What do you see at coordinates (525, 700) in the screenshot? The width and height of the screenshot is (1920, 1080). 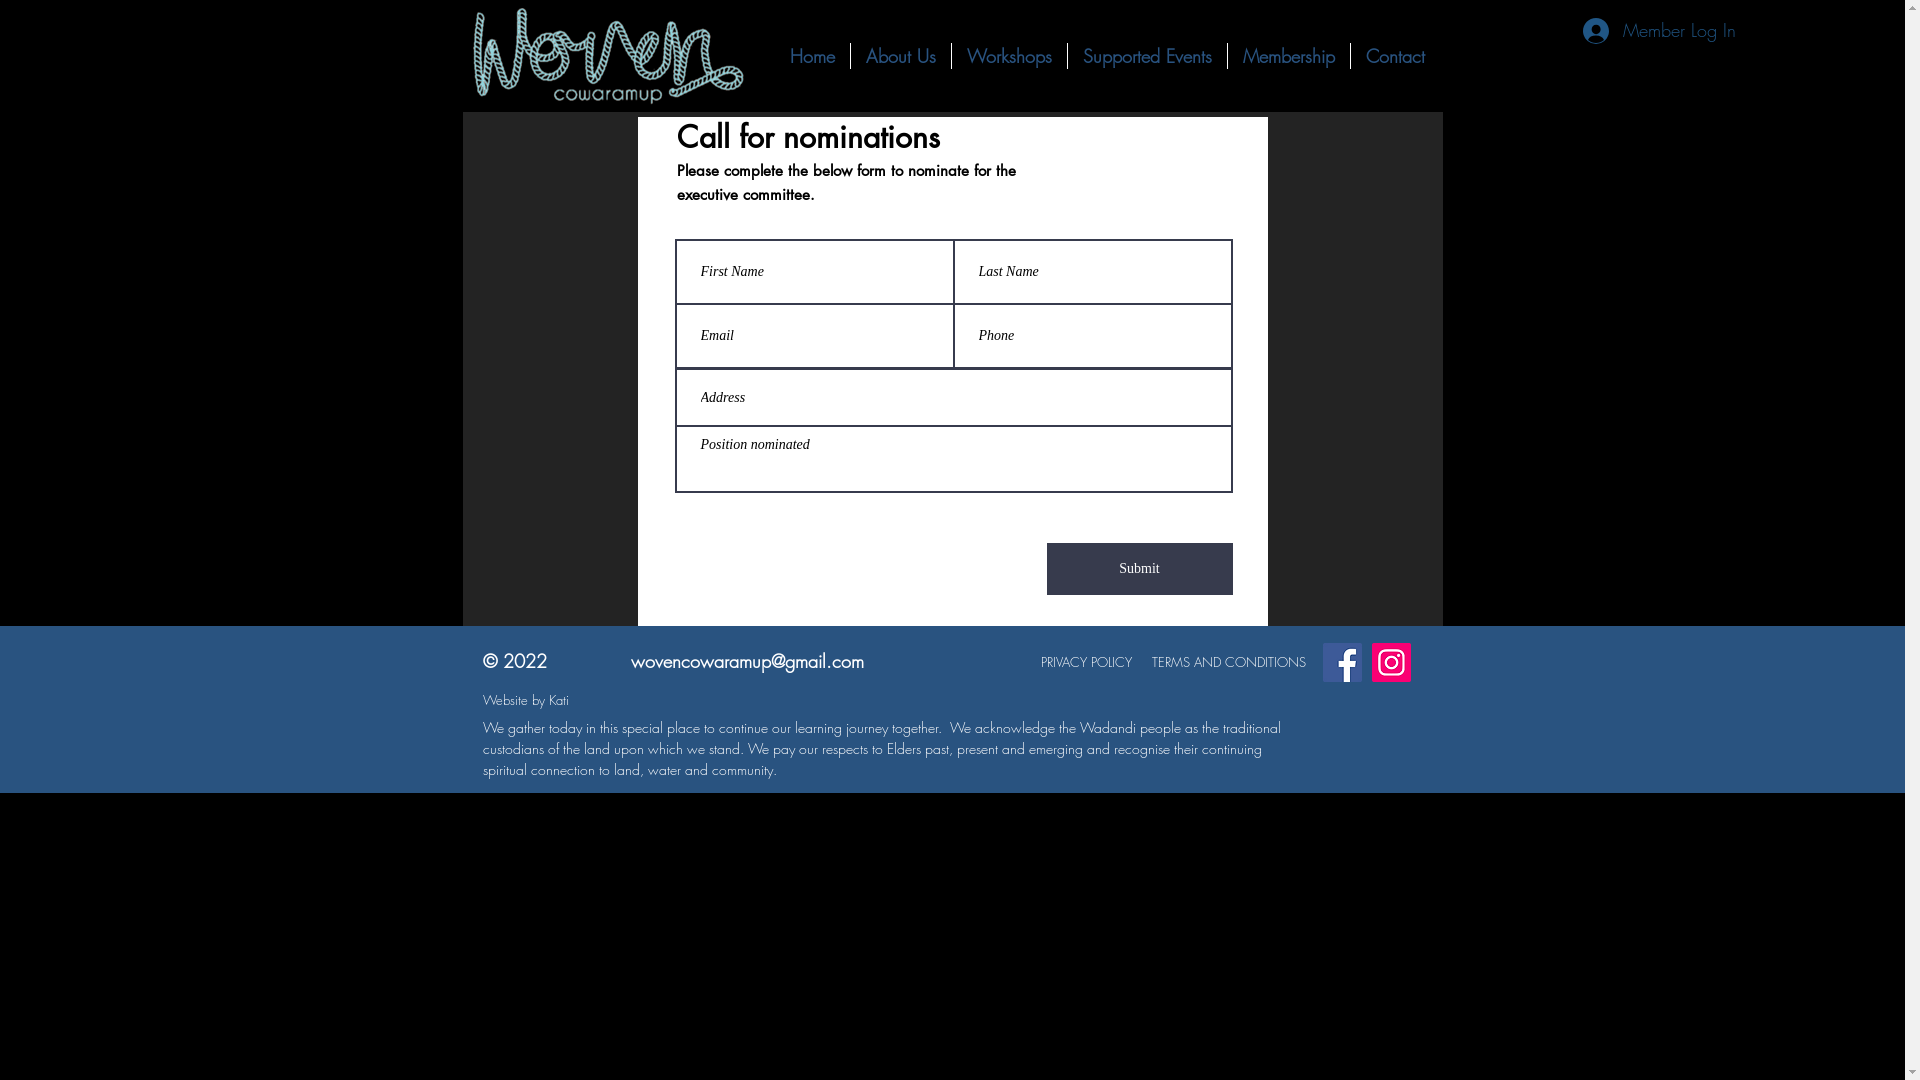 I see `Website by Kati` at bounding box center [525, 700].